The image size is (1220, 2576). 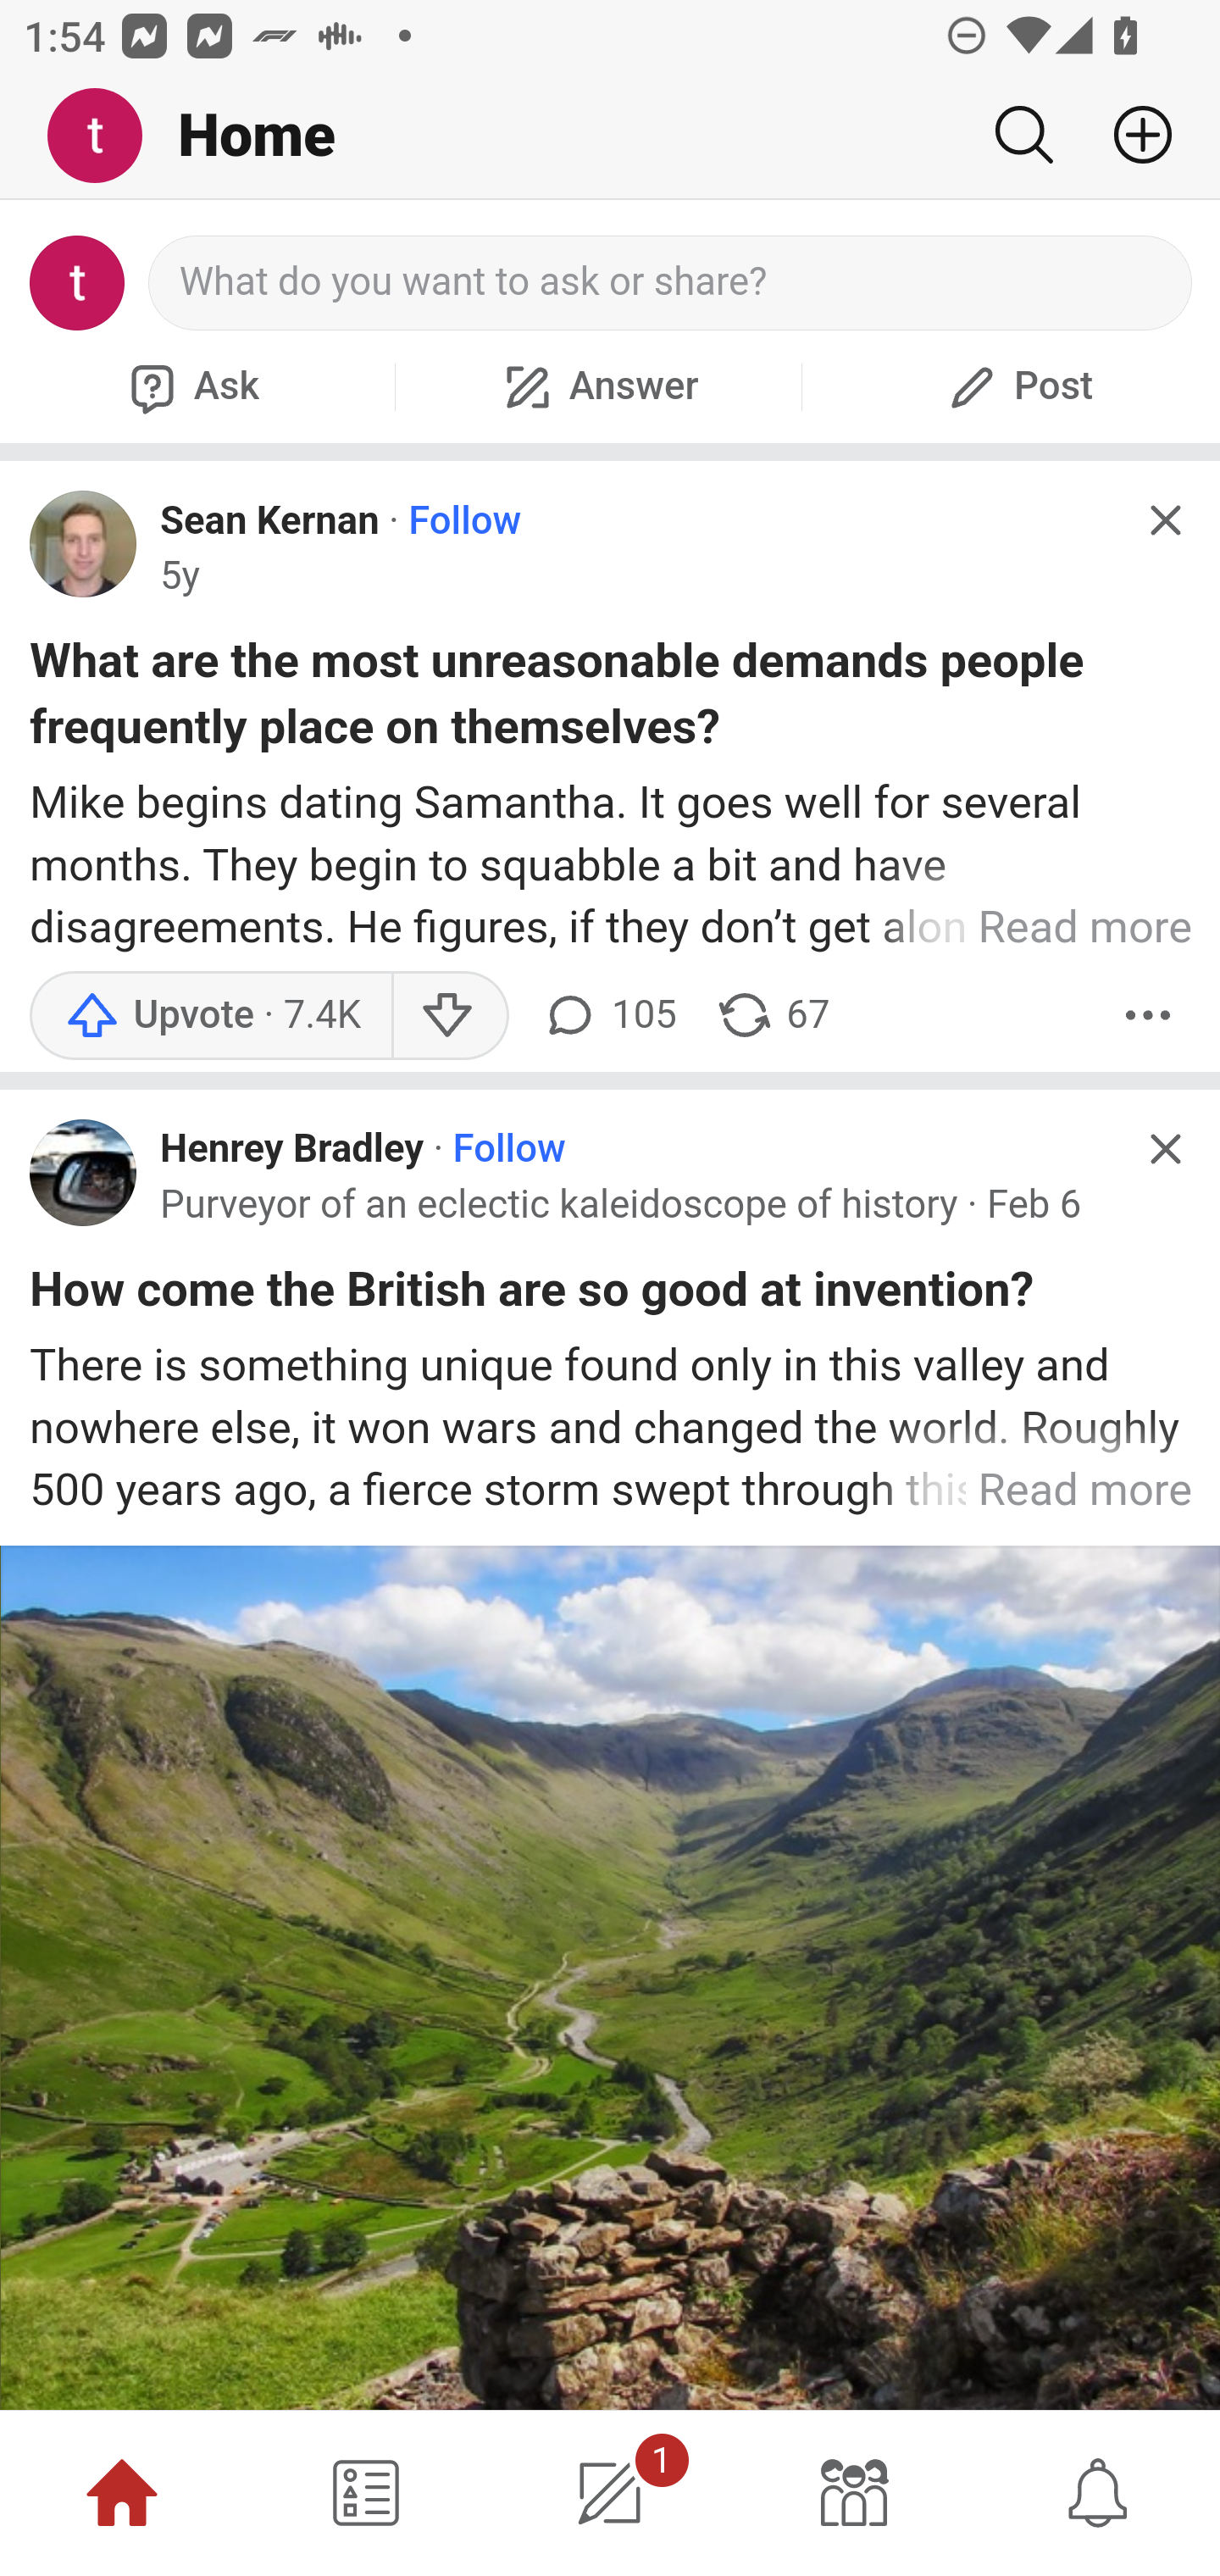 I want to click on Ask, so click(x=191, y=386).